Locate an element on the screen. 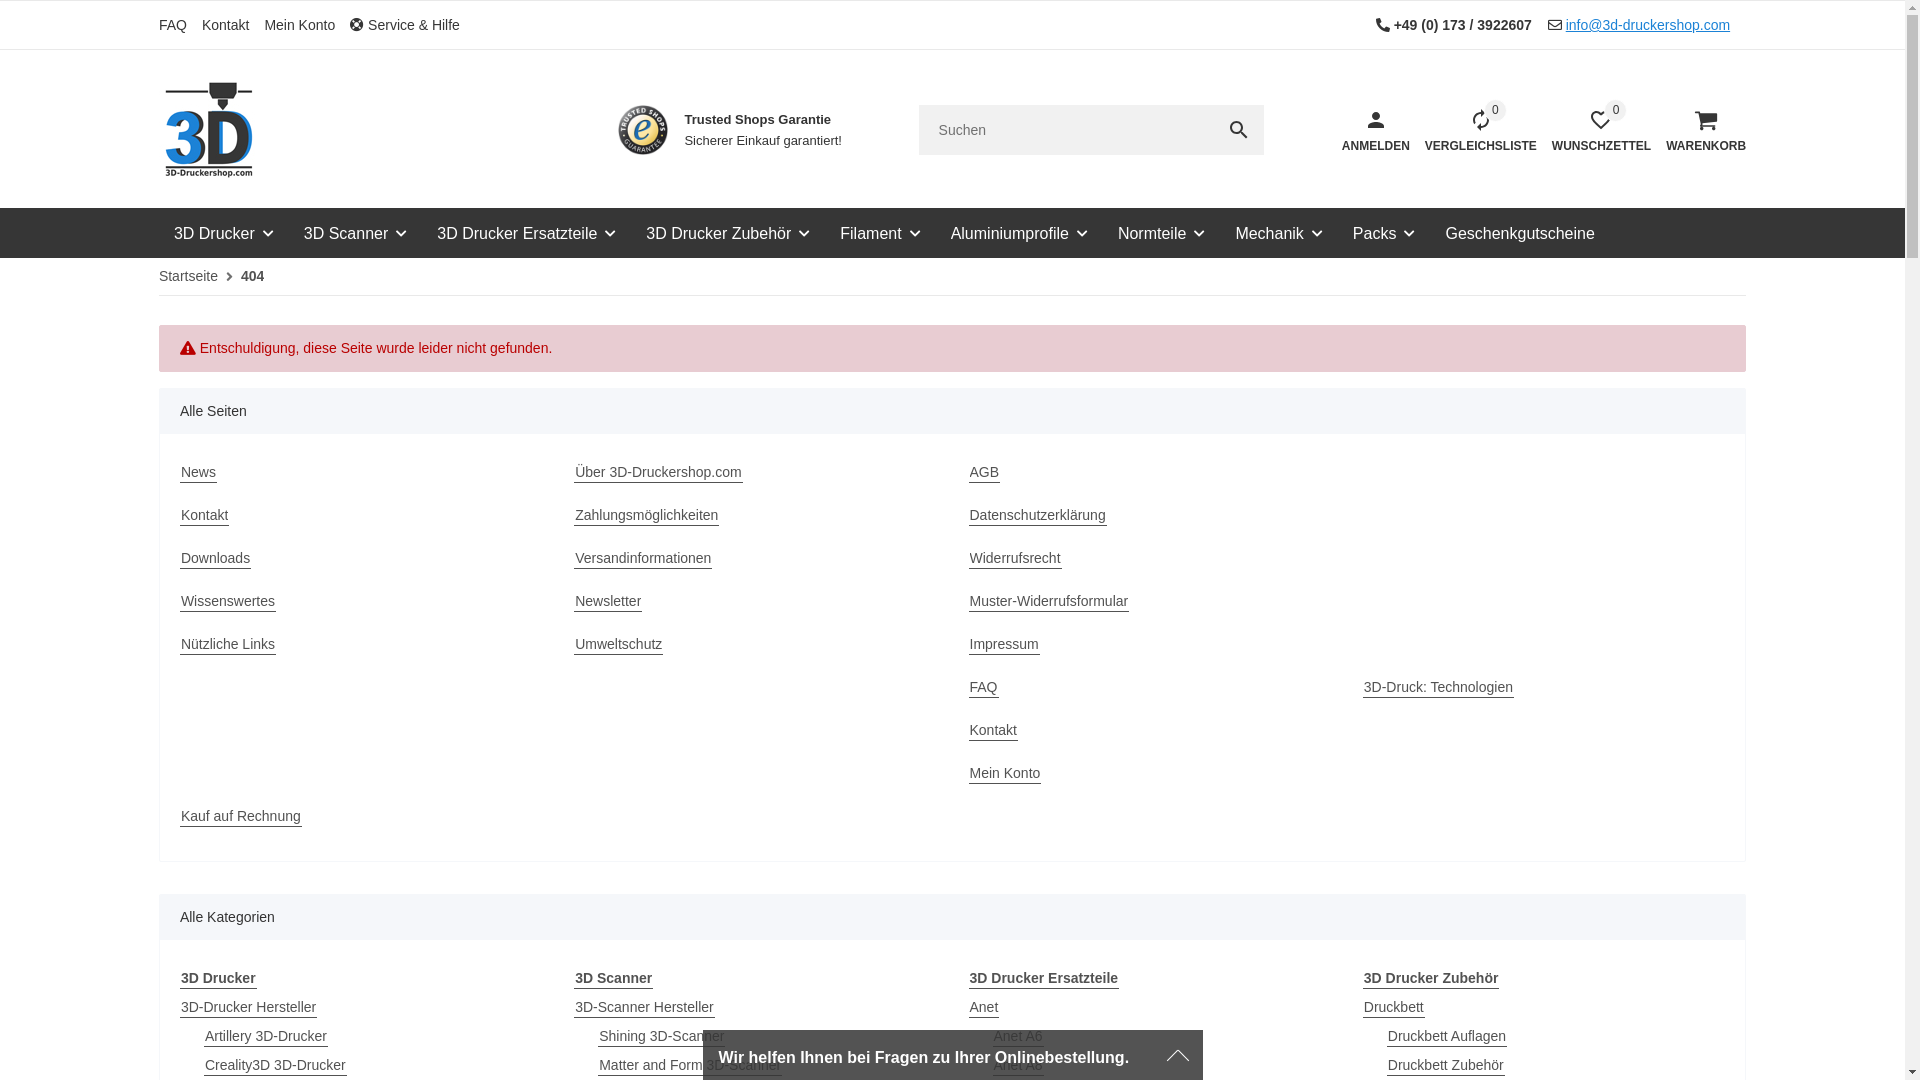 The width and height of the screenshot is (1920, 1080). Muster-Widerrufsformular is located at coordinates (1048, 602).